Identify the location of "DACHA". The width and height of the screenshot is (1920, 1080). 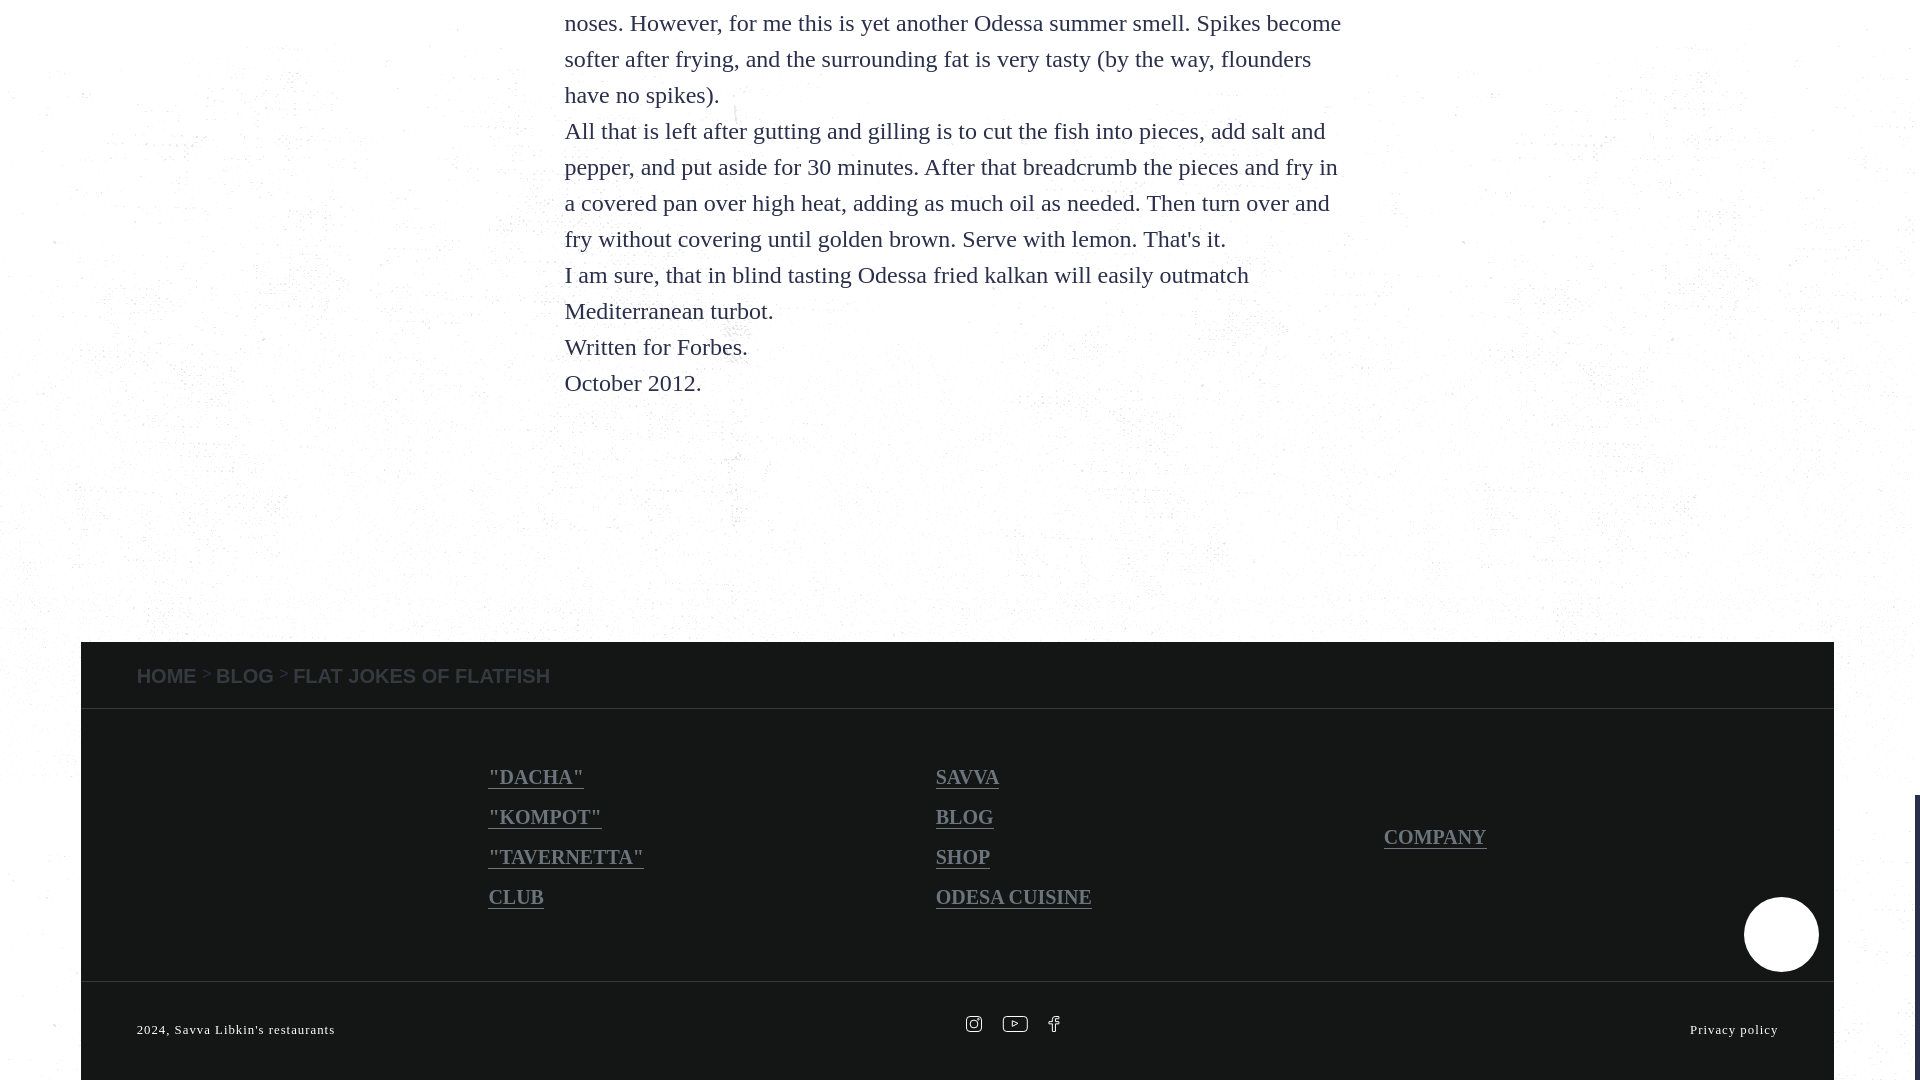
(535, 777).